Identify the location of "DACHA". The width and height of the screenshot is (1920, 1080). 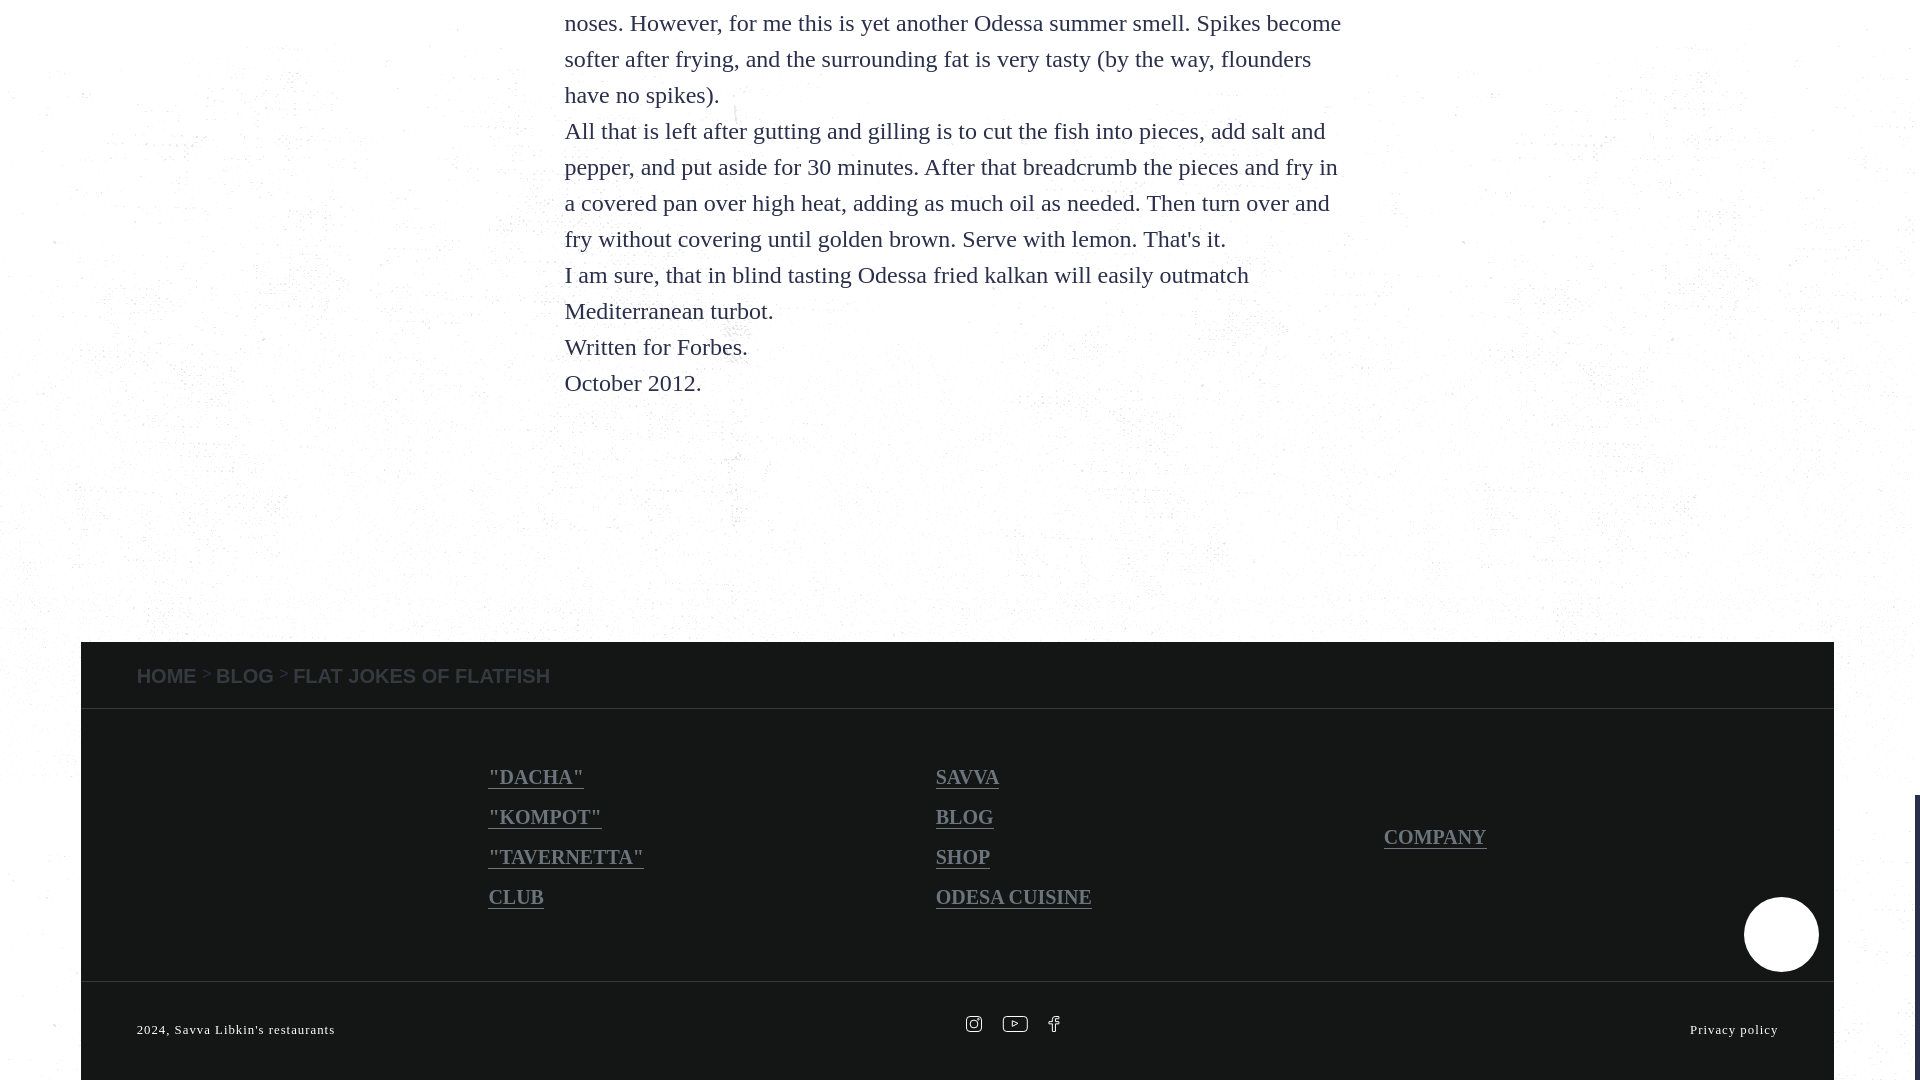
(535, 777).